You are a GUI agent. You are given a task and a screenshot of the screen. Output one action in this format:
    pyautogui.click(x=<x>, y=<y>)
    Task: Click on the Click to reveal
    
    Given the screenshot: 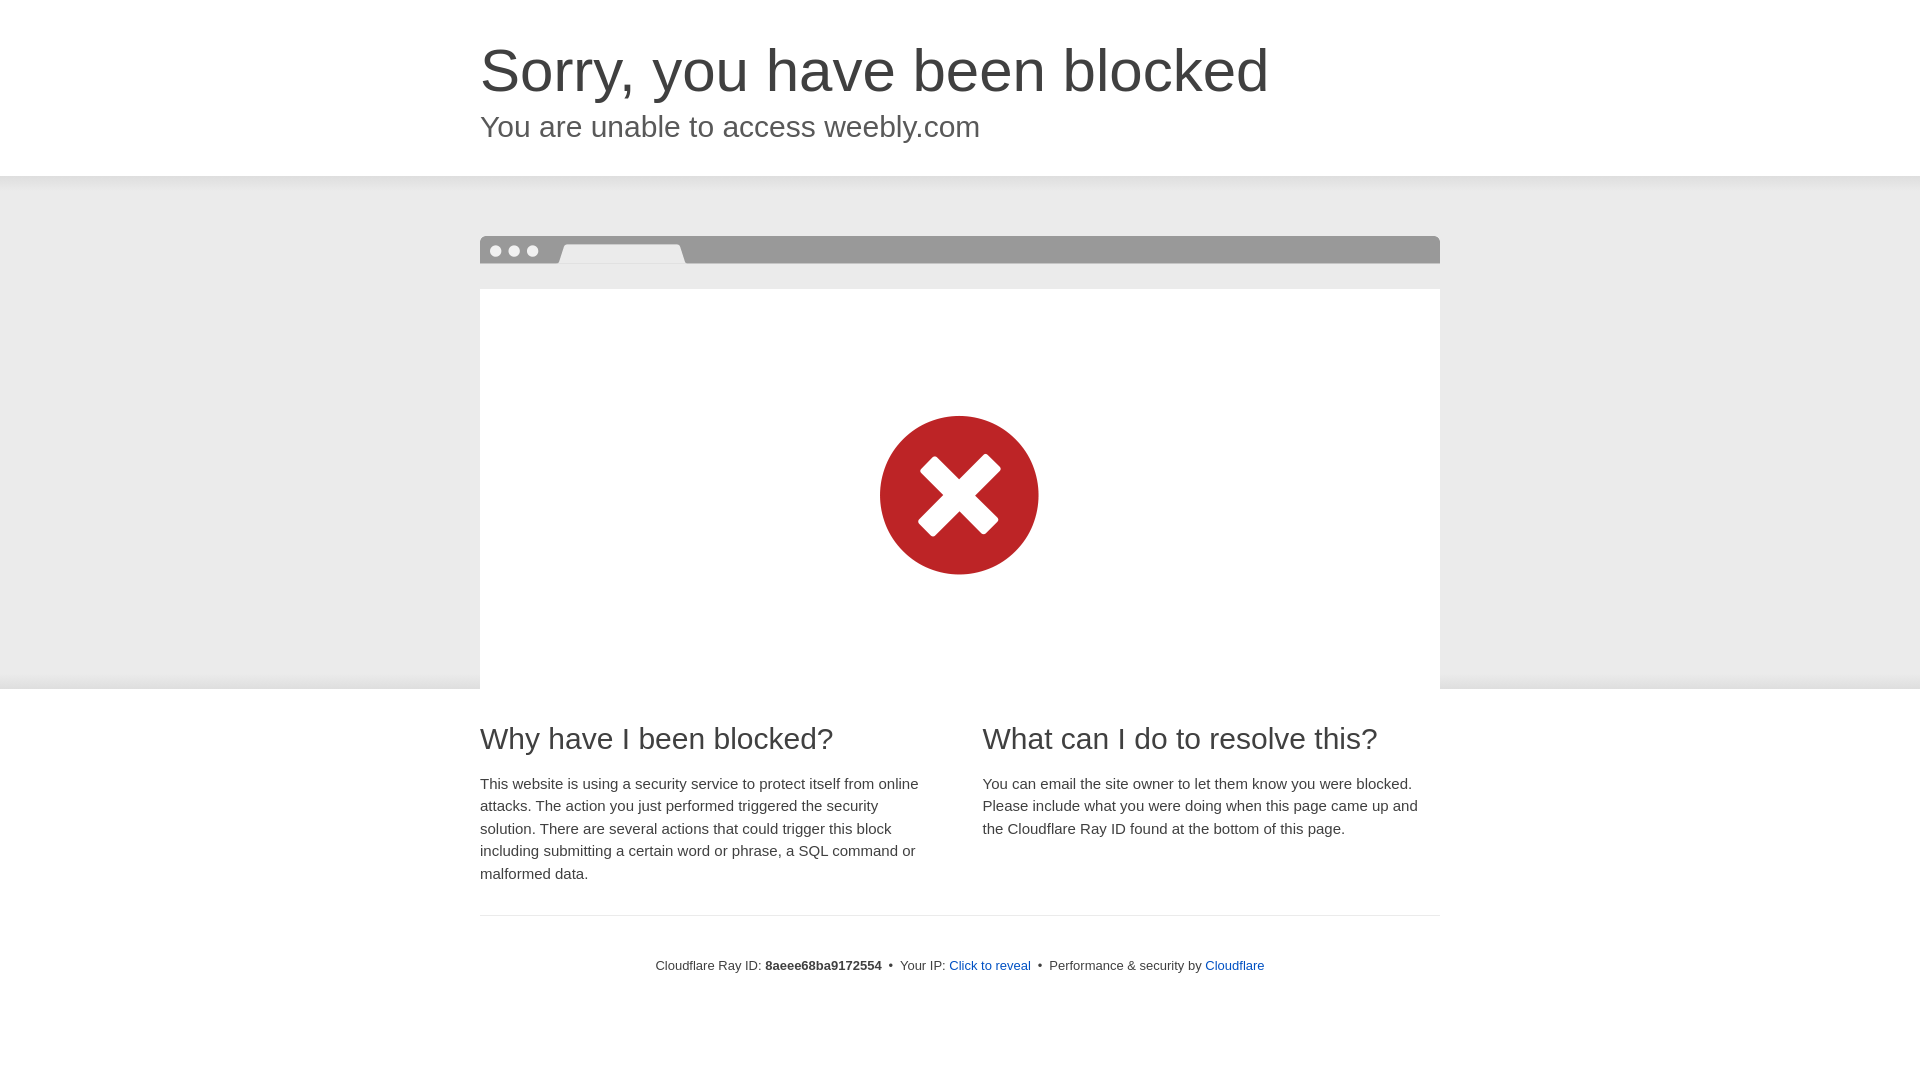 What is the action you would take?
    pyautogui.click(x=990, y=966)
    